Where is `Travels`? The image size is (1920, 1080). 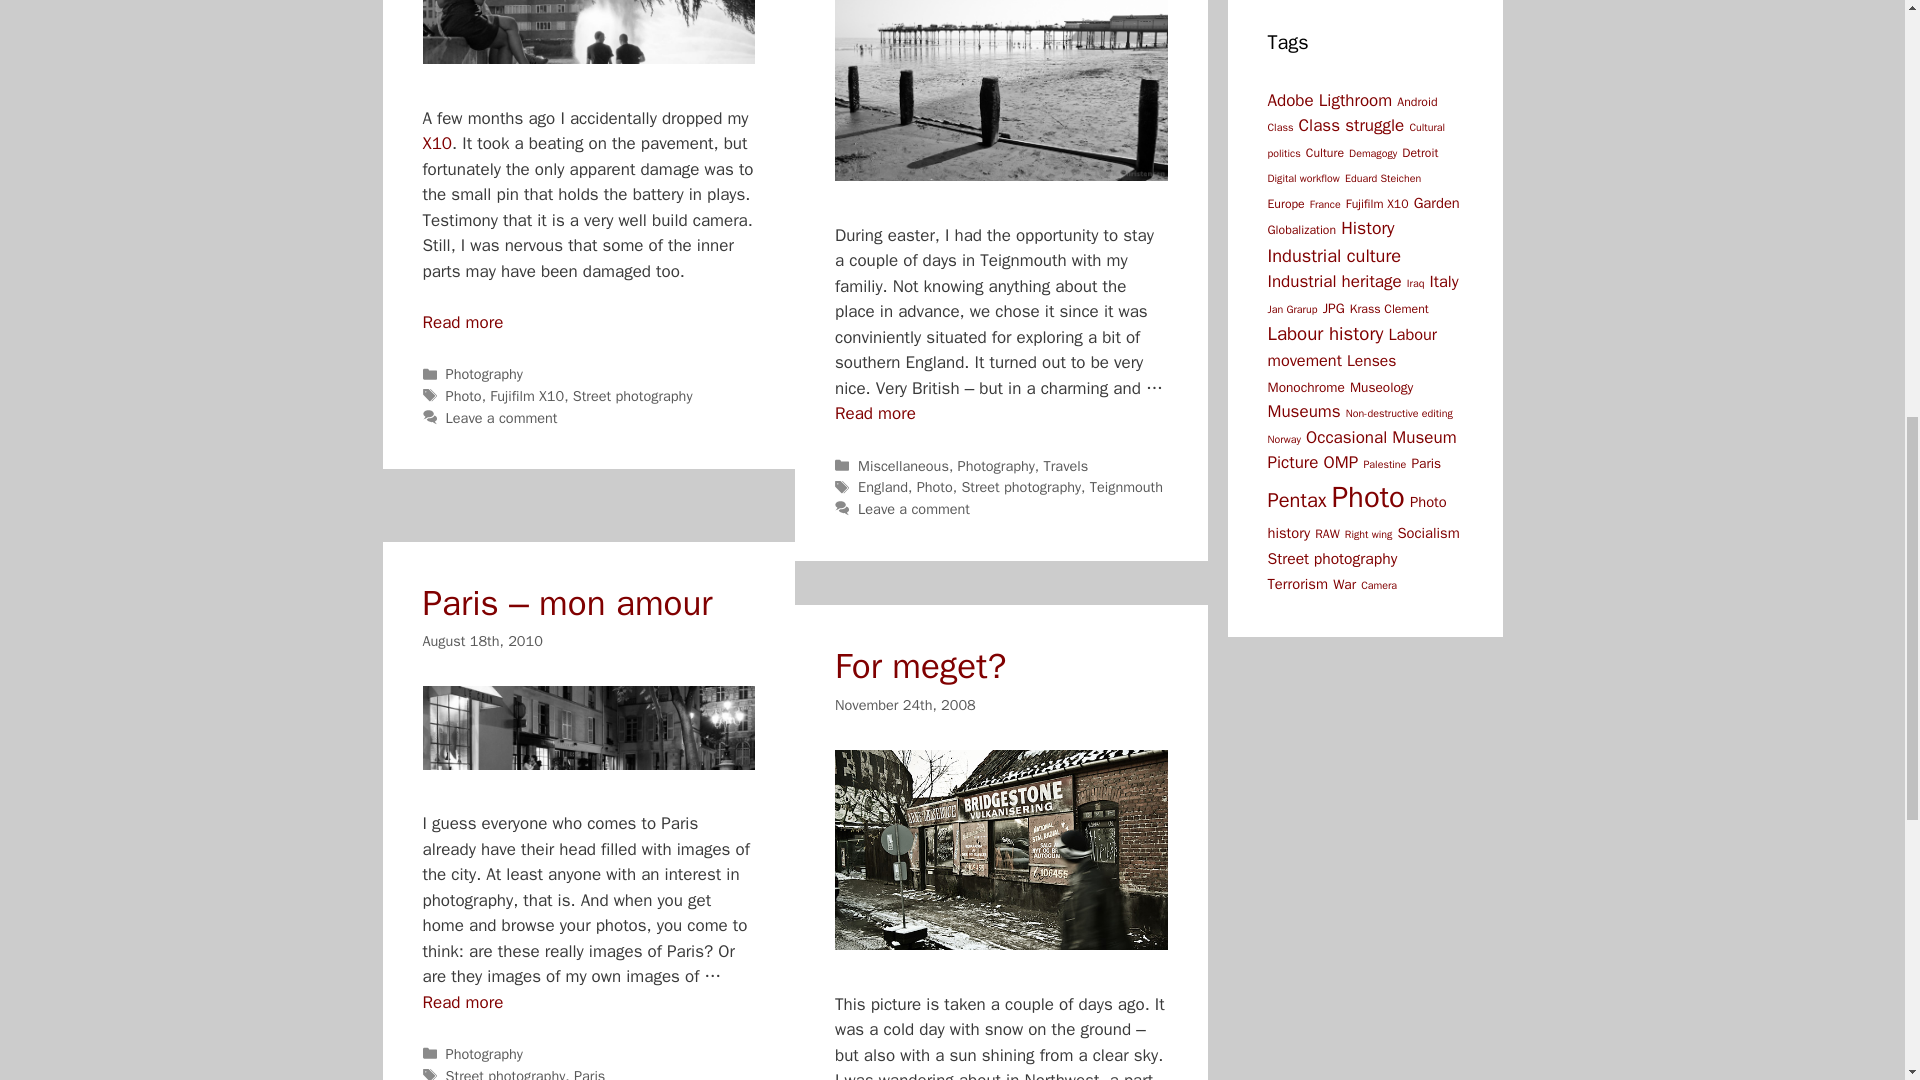 Travels is located at coordinates (1066, 466).